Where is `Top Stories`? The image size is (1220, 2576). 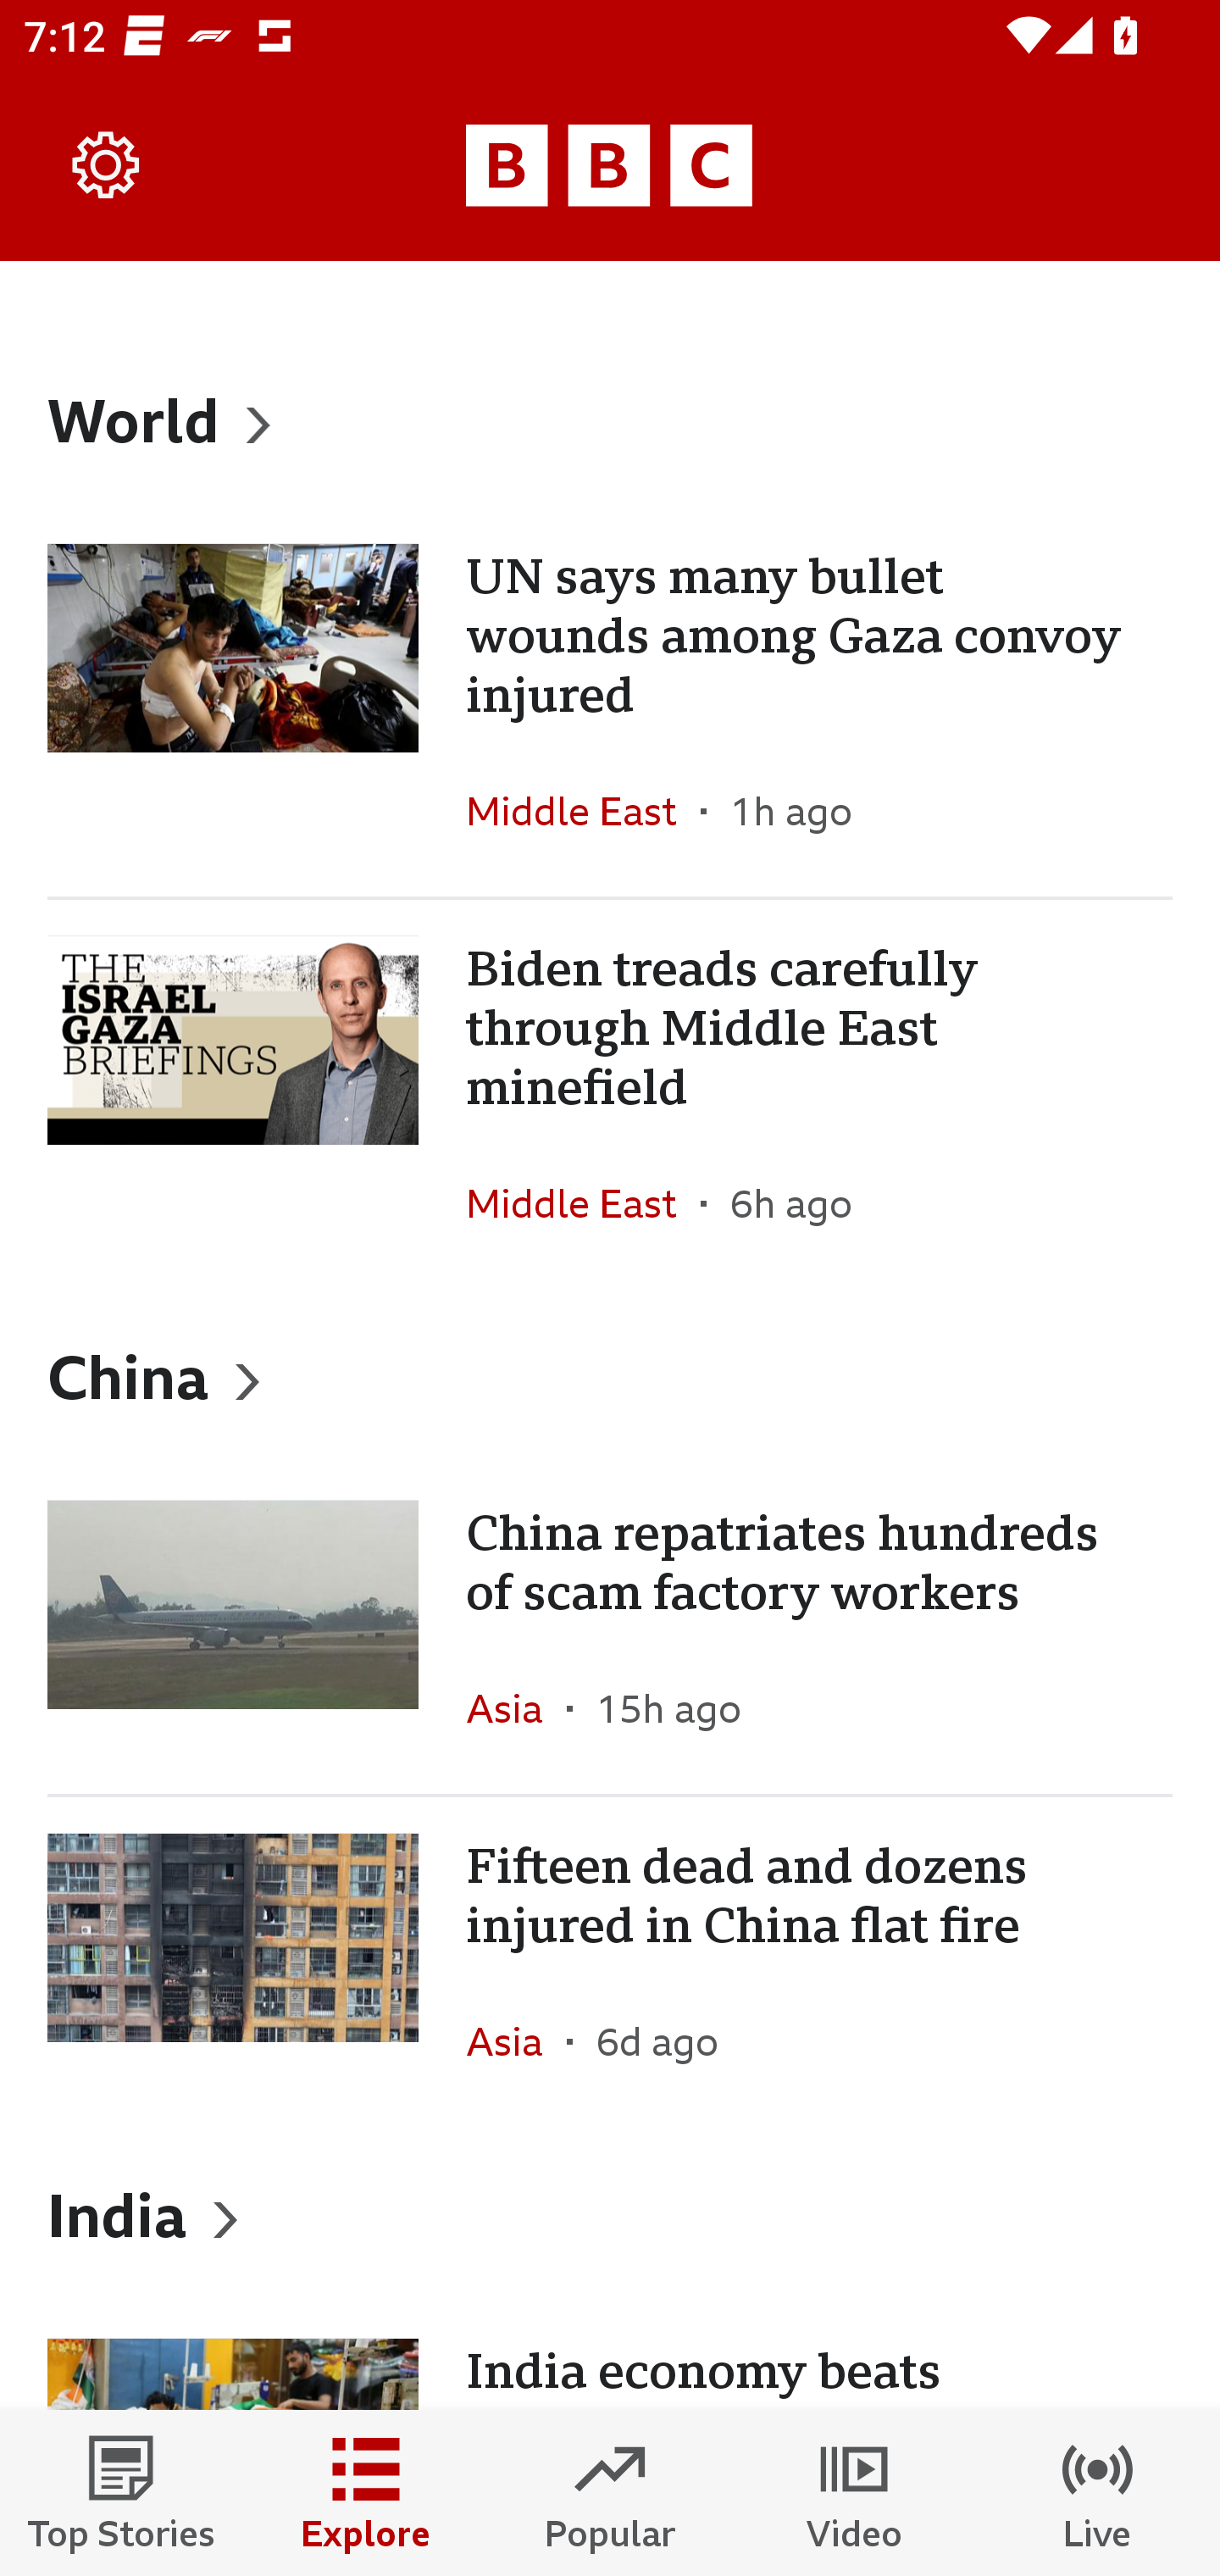 Top Stories is located at coordinates (122, 2493).